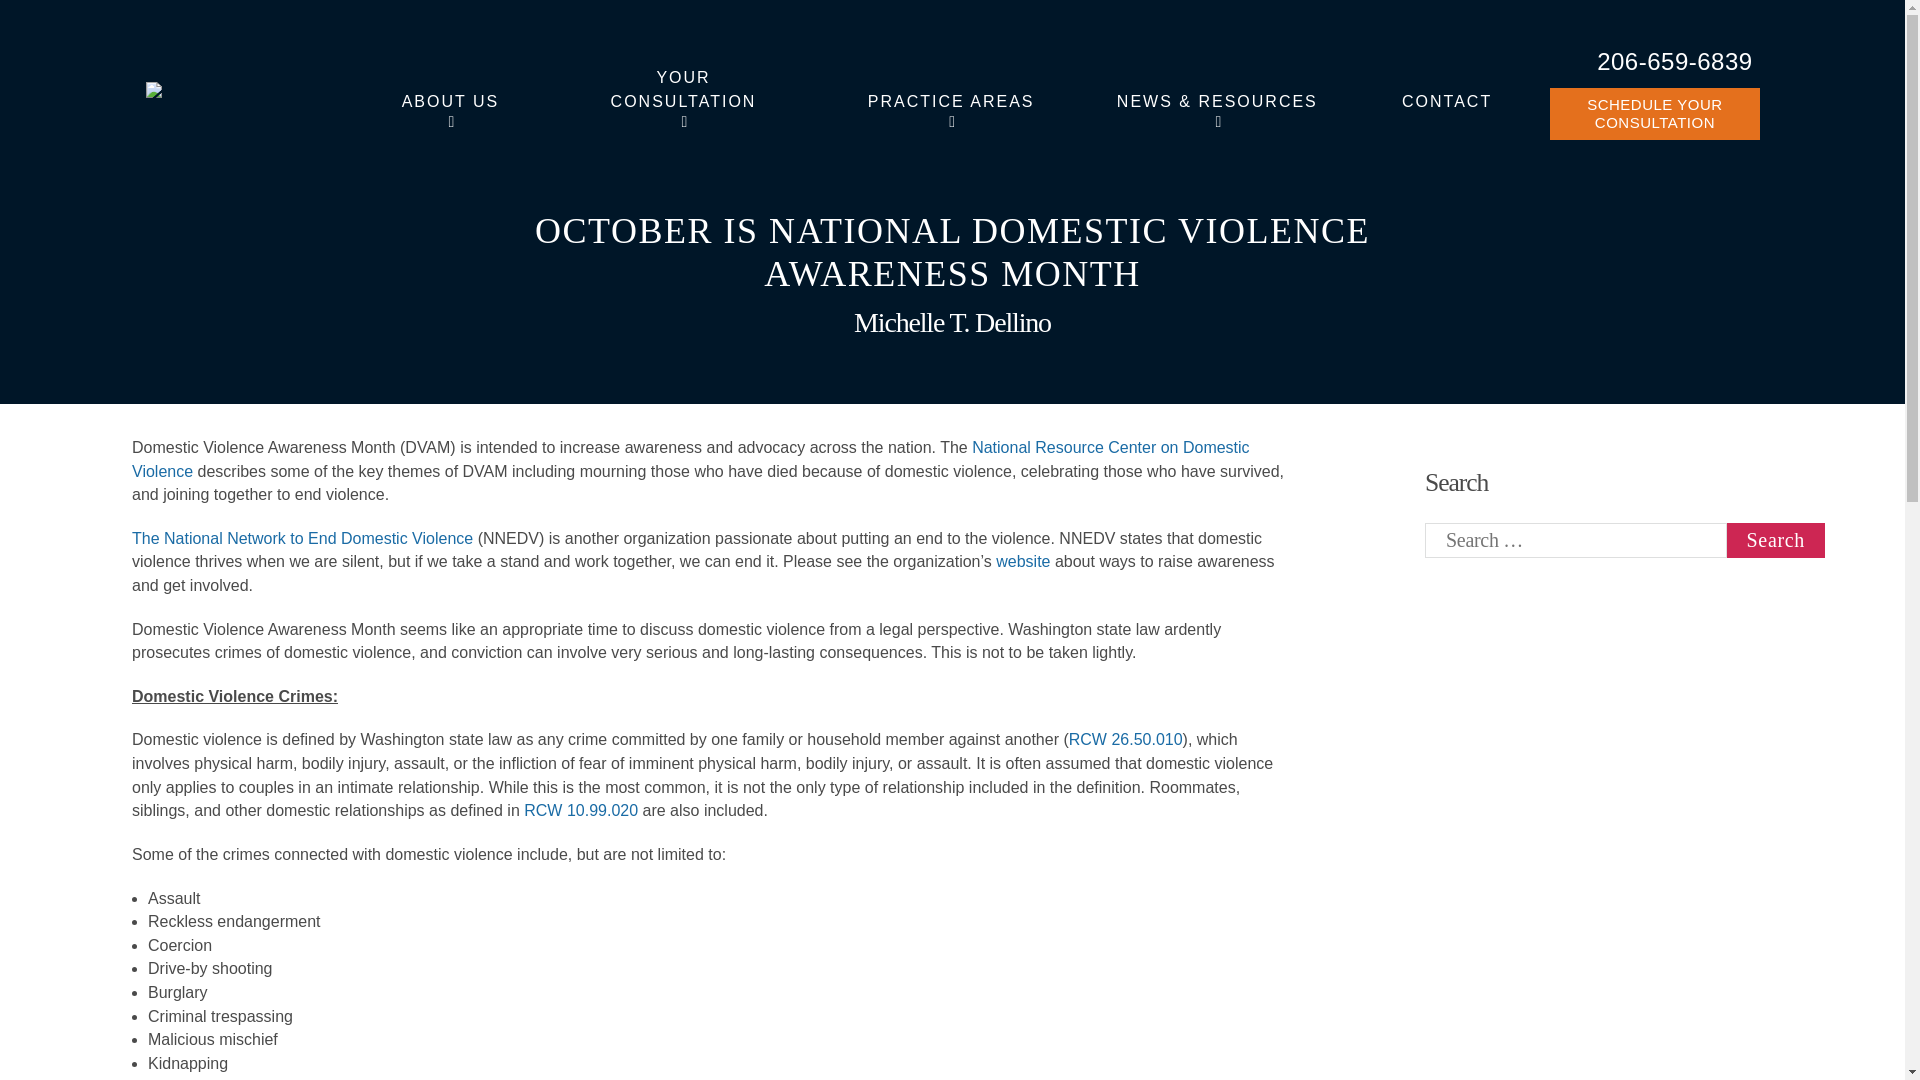 The height and width of the screenshot is (1080, 1920). I want to click on ABOUT US, so click(450, 102).